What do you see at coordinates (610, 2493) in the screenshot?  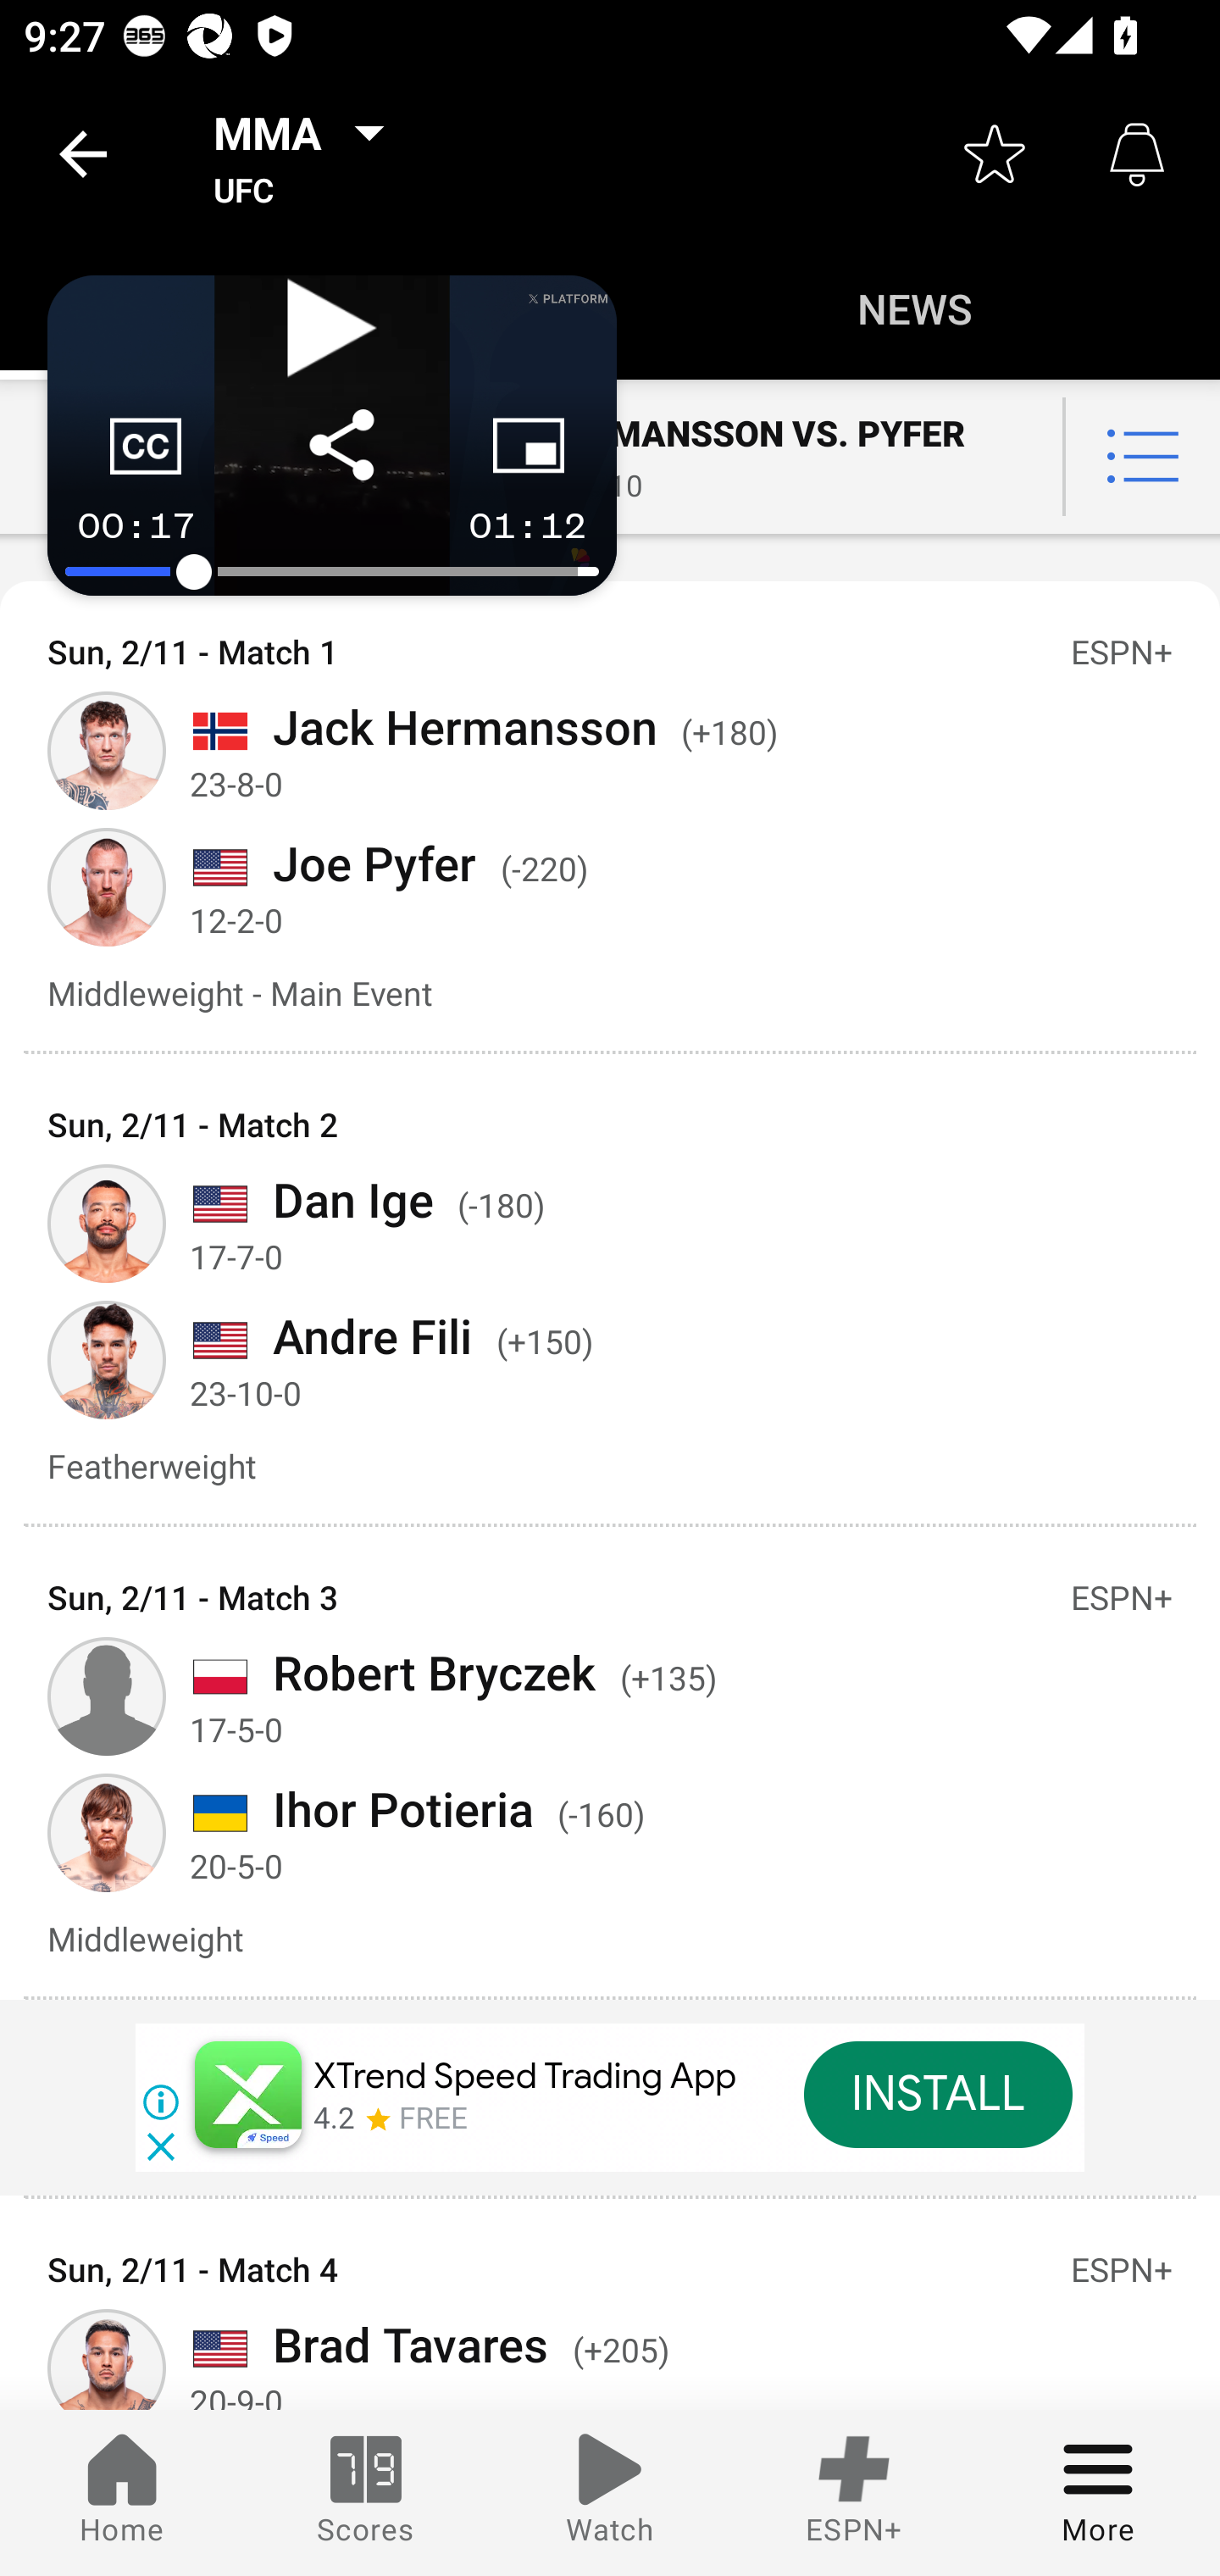 I see `Watch` at bounding box center [610, 2493].